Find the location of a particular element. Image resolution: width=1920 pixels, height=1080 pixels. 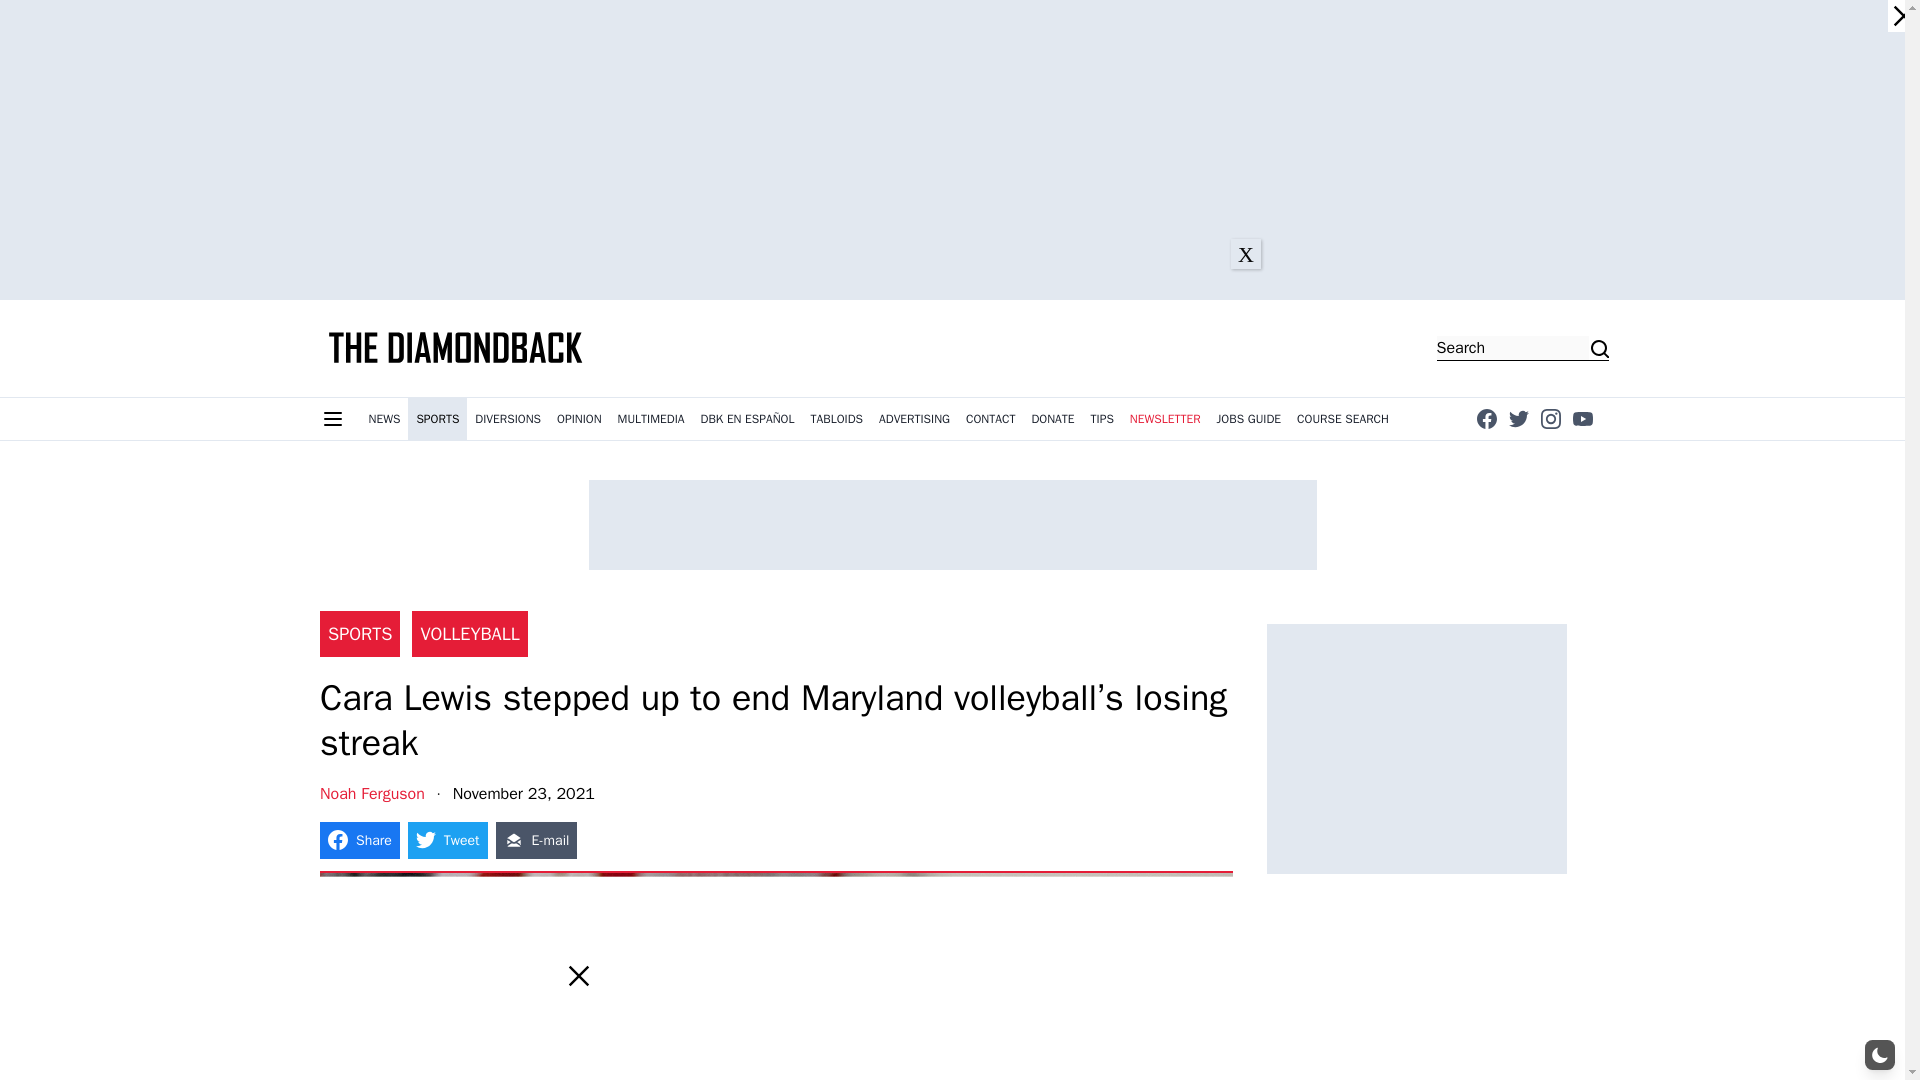

DONATE is located at coordinates (1052, 418).